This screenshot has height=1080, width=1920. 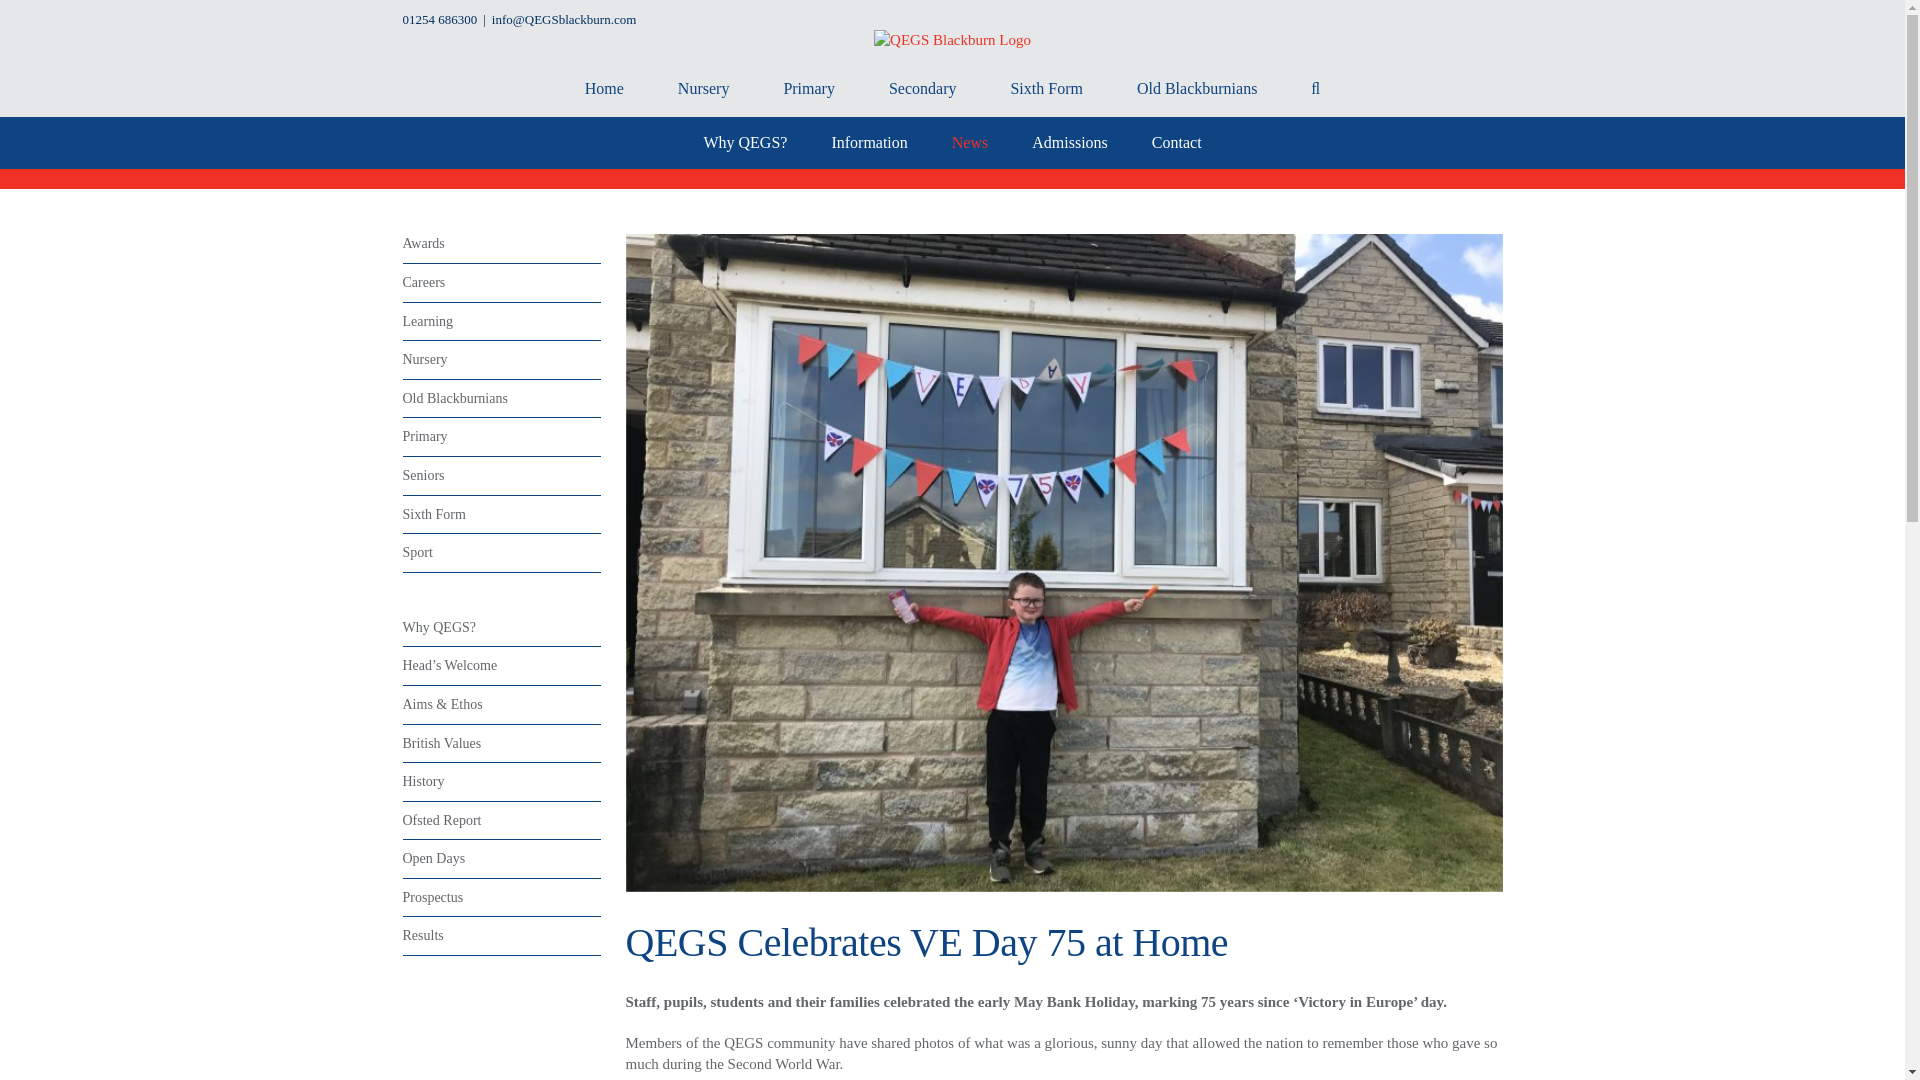 What do you see at coordinates (922, 88) in the screenshot?
I see `Secondary` at bounding box center [922, 88].